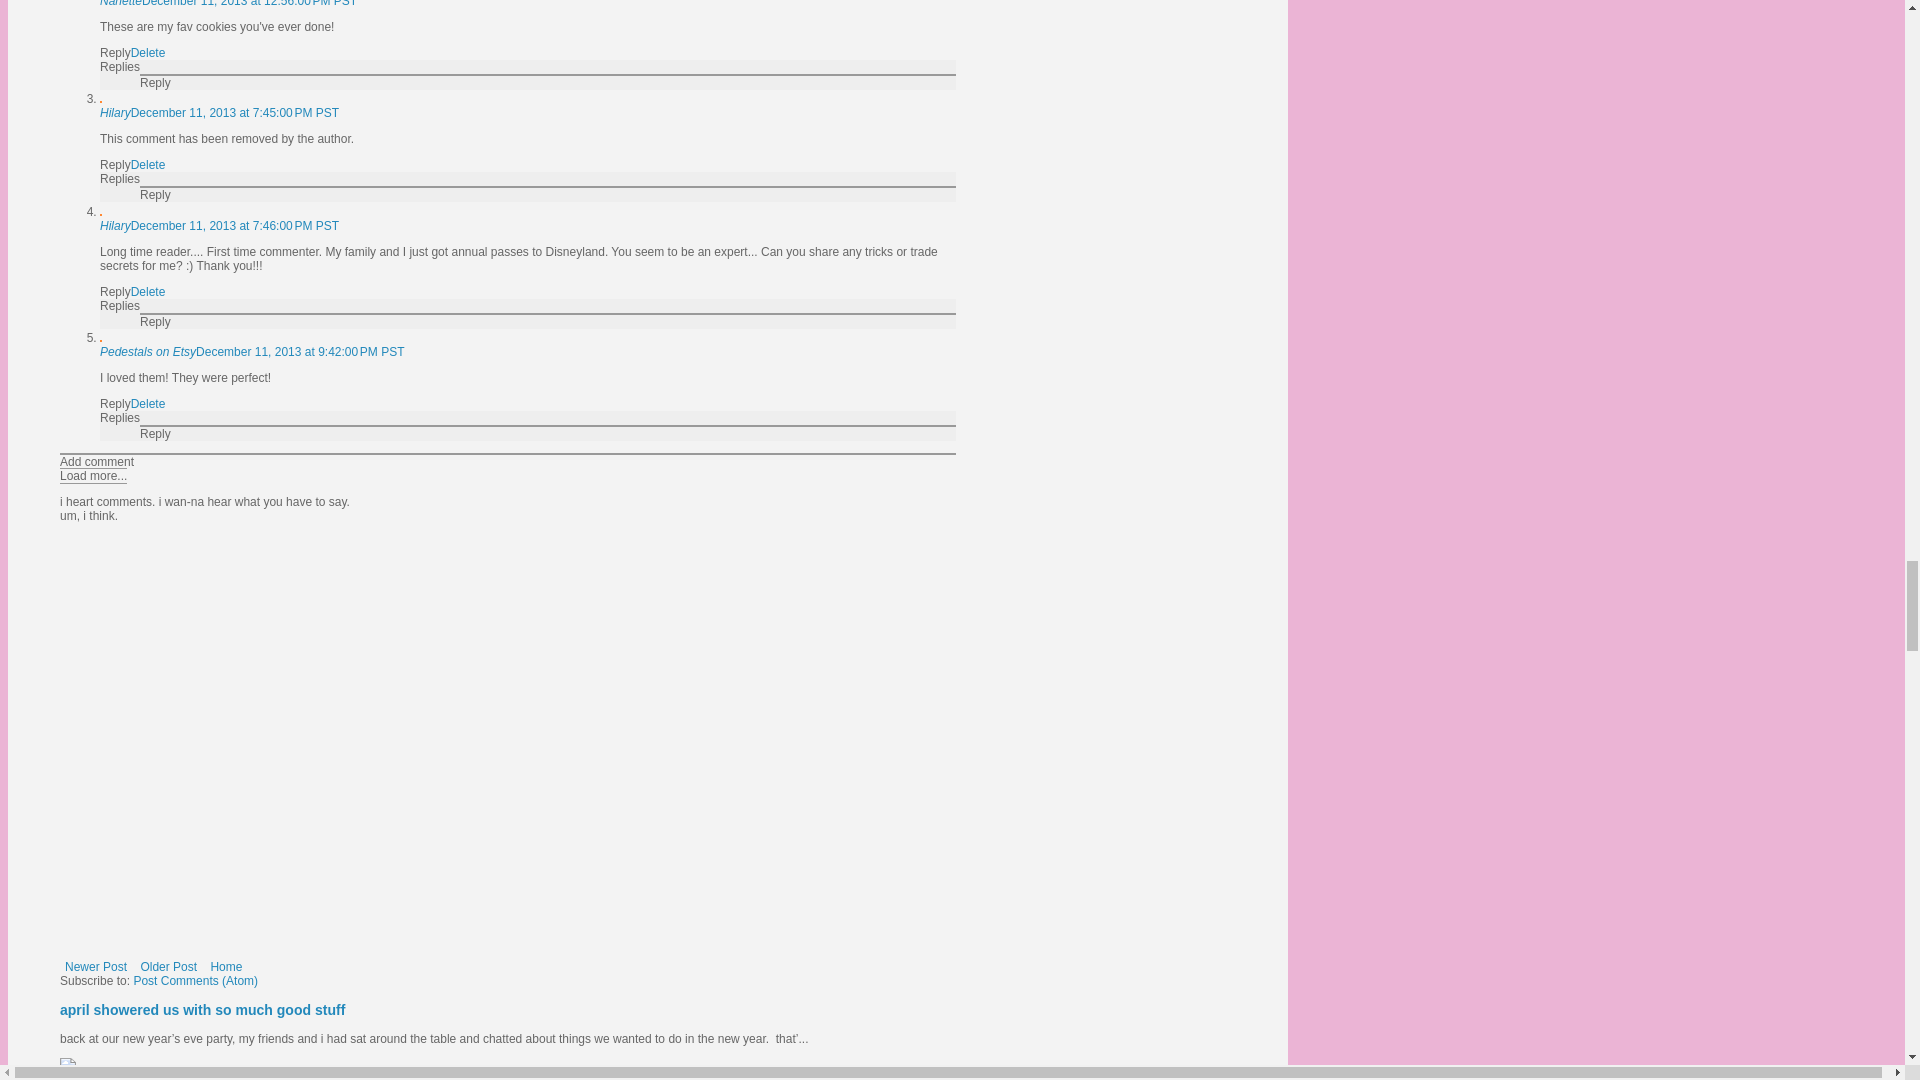 This screenshot has height=1080, width=1920. What do you see at coordinates (96, 966) in the screenshot?
I see `Newer Post` at bounding box center [96, 966].